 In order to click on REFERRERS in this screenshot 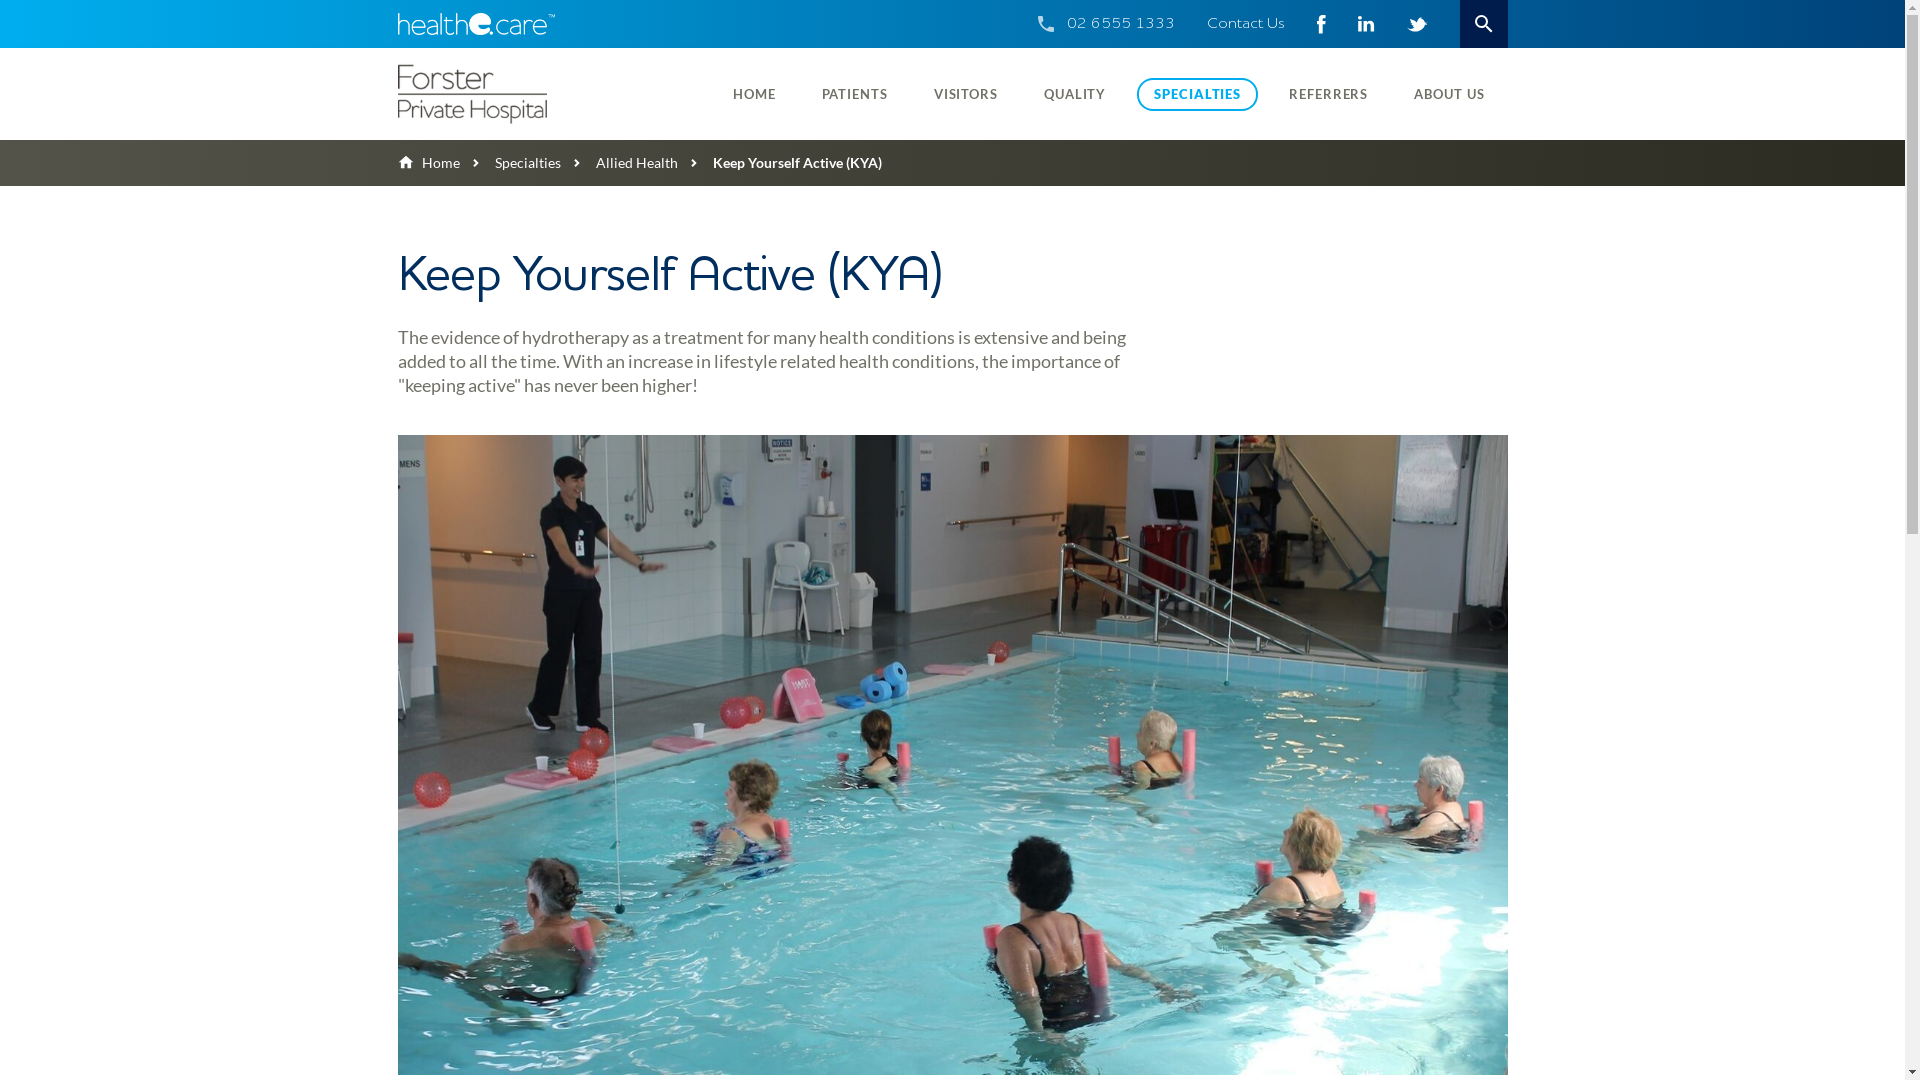, I will do `click(1328, 94)`.